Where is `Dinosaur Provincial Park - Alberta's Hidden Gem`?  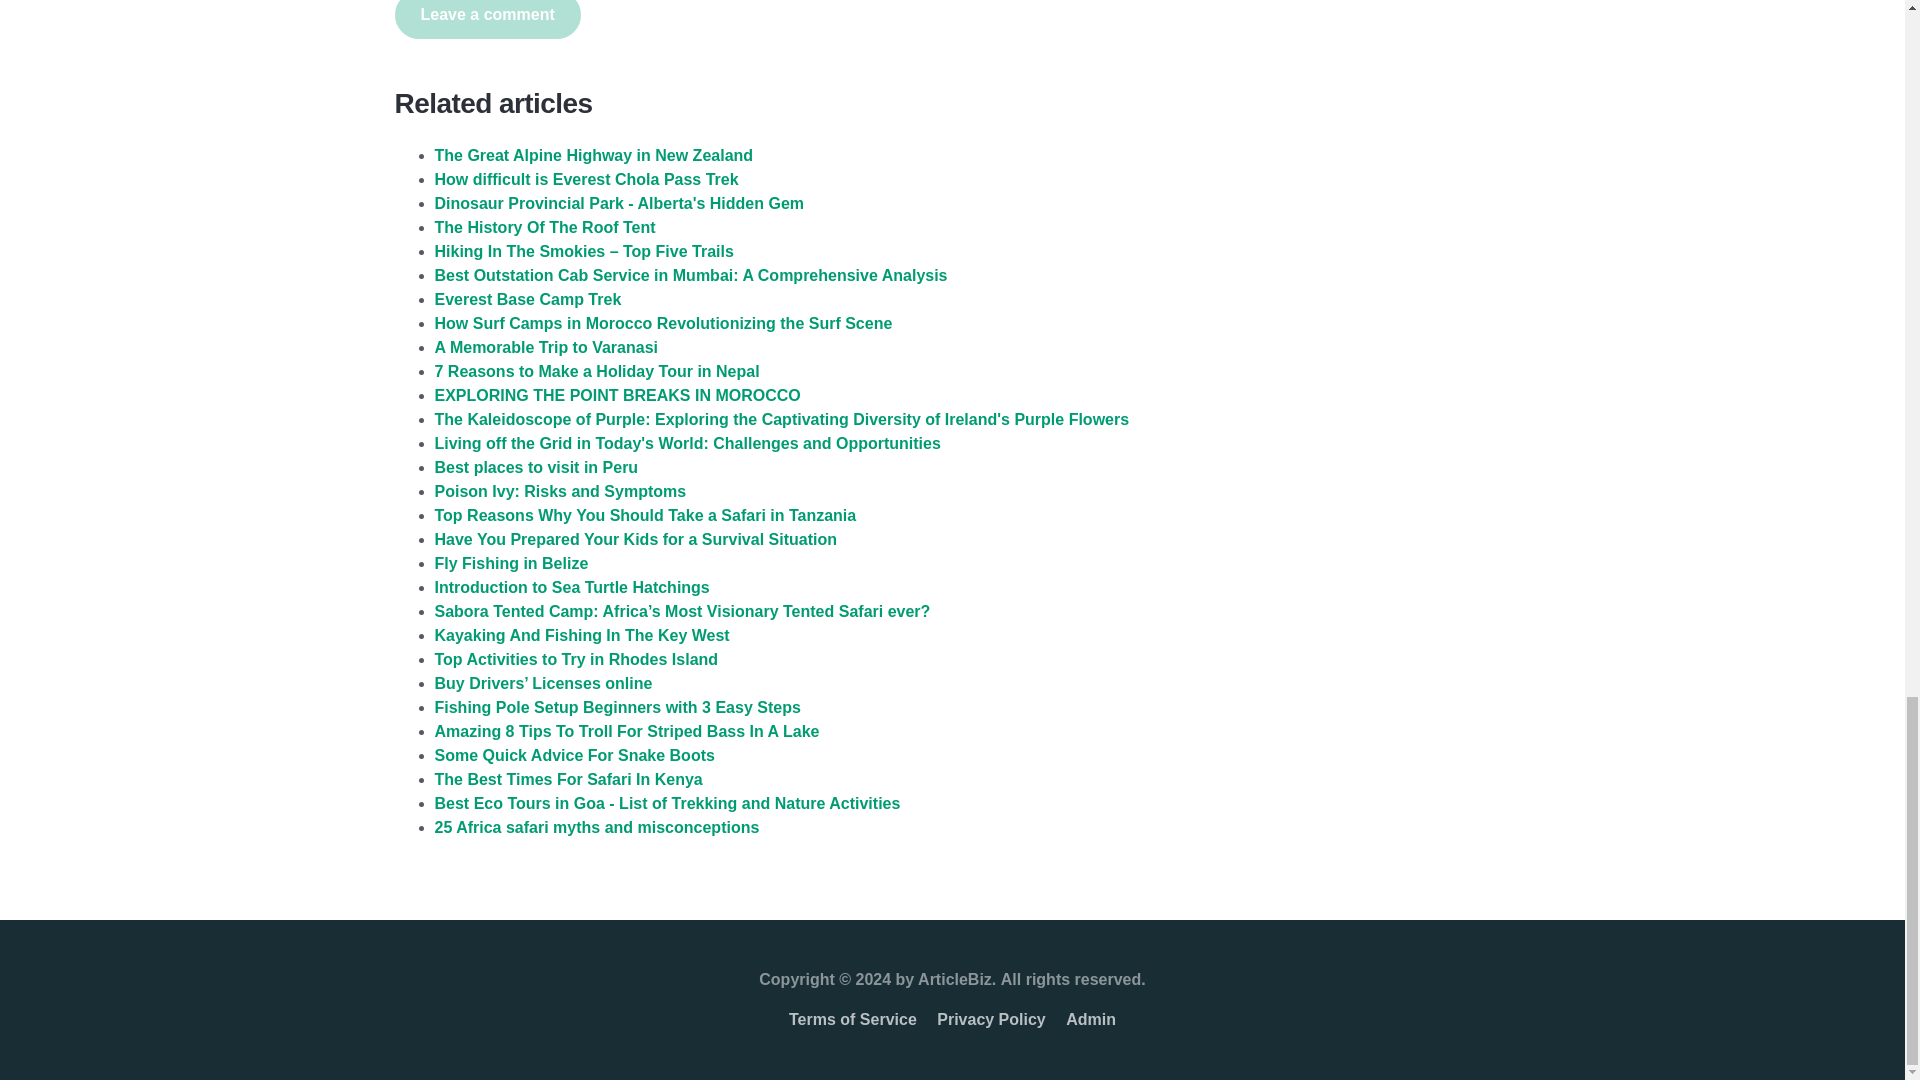
Dinosaur Provincial Park - Alberta's Hidden Gem is located at coordinates (618, 203).